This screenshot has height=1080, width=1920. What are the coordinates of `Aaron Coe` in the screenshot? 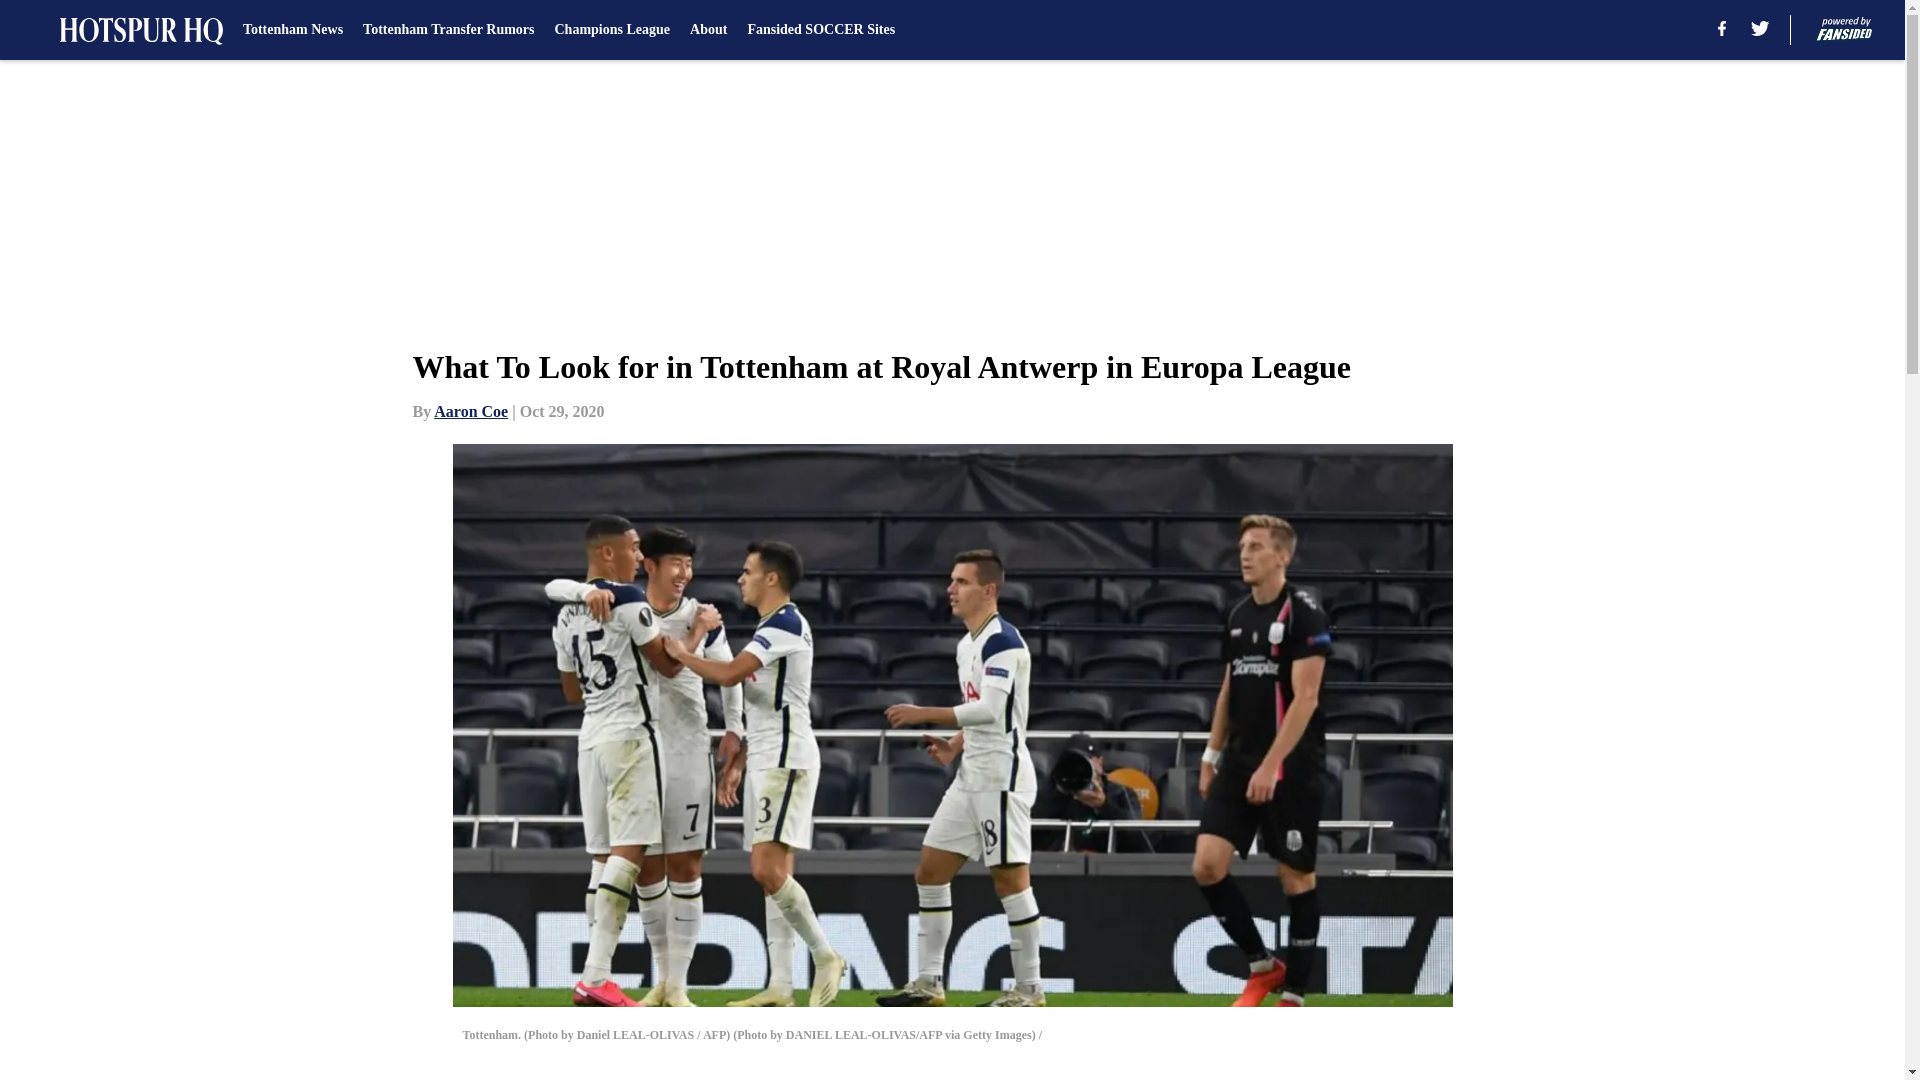 It's located at (470, 411).